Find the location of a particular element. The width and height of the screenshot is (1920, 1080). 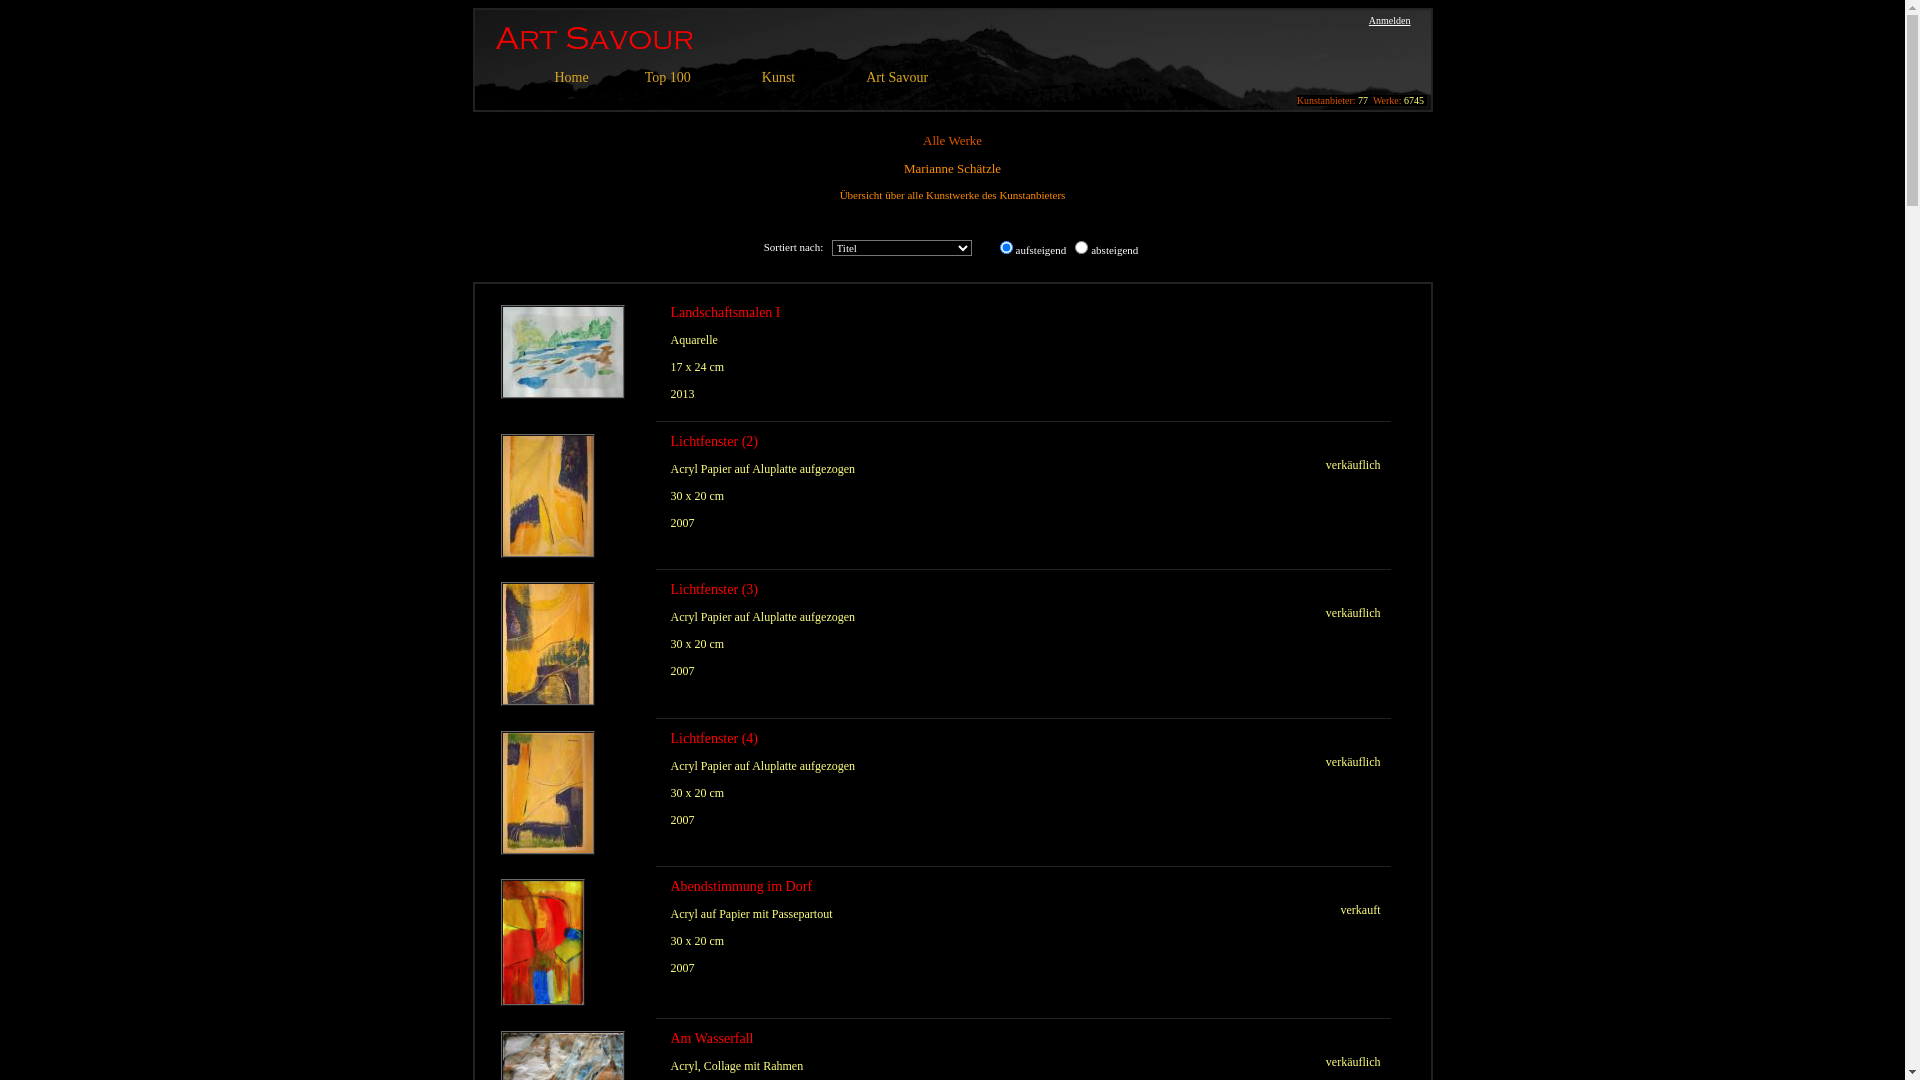

Kunst is located at coordinates (778, 78).